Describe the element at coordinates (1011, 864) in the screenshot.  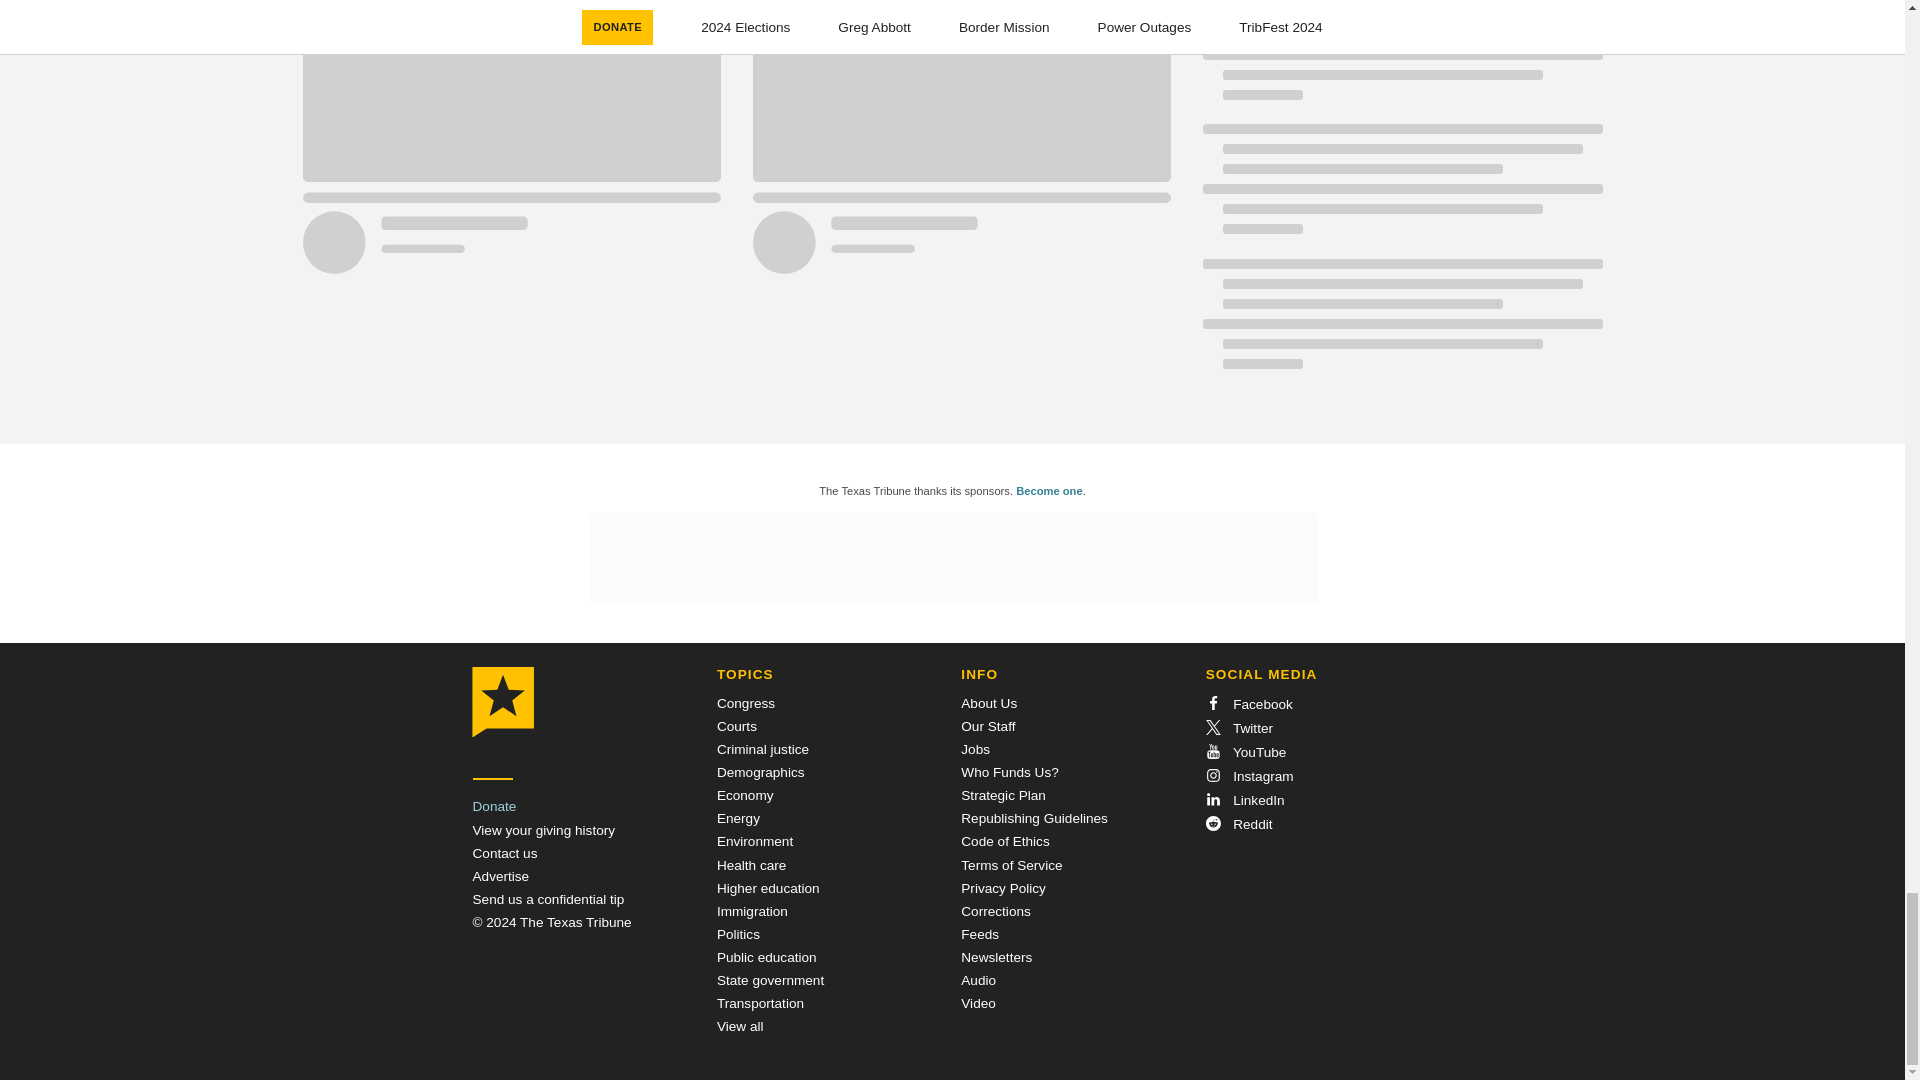
I see `Terms of Service` at that location.